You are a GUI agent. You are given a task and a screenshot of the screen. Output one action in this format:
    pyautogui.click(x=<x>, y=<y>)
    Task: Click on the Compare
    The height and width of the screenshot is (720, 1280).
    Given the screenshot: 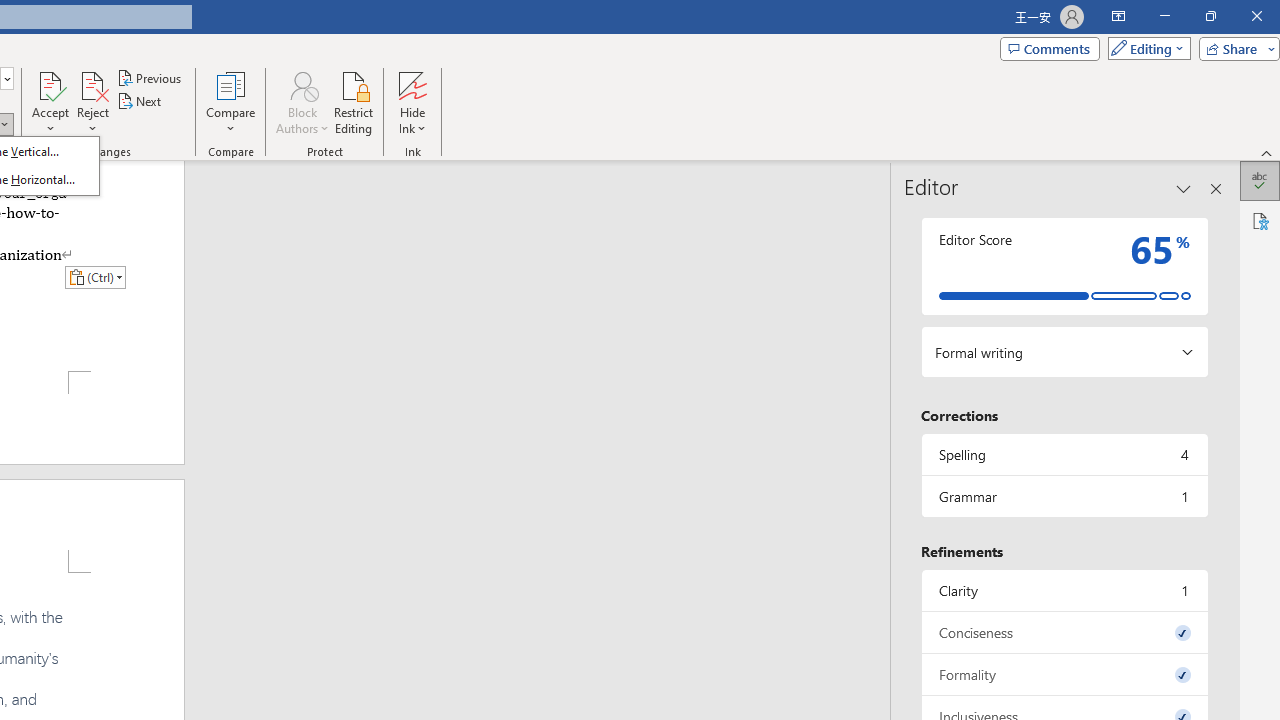 What is the action you would take?
    pyautogui.click(x=230, y=102)
    